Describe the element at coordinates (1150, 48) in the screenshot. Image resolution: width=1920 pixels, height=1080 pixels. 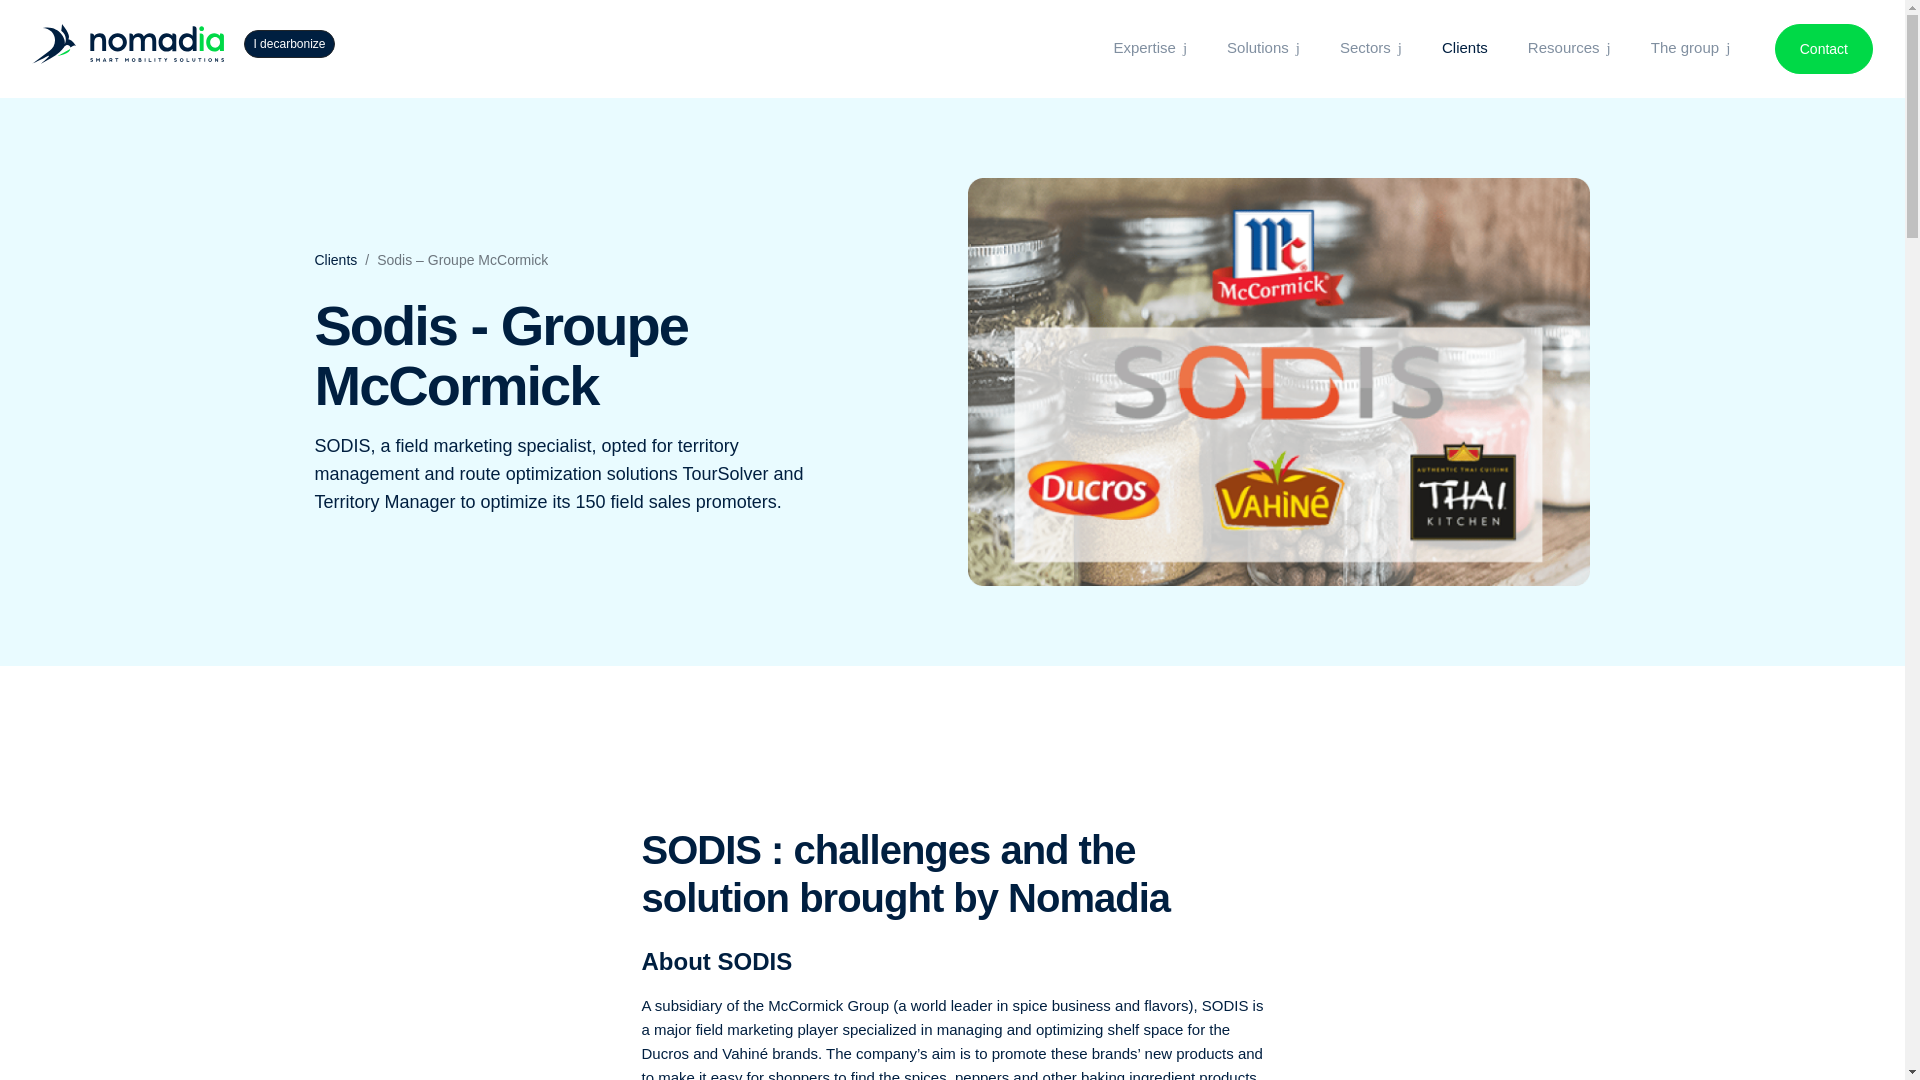
I see `Expertise` at that location.